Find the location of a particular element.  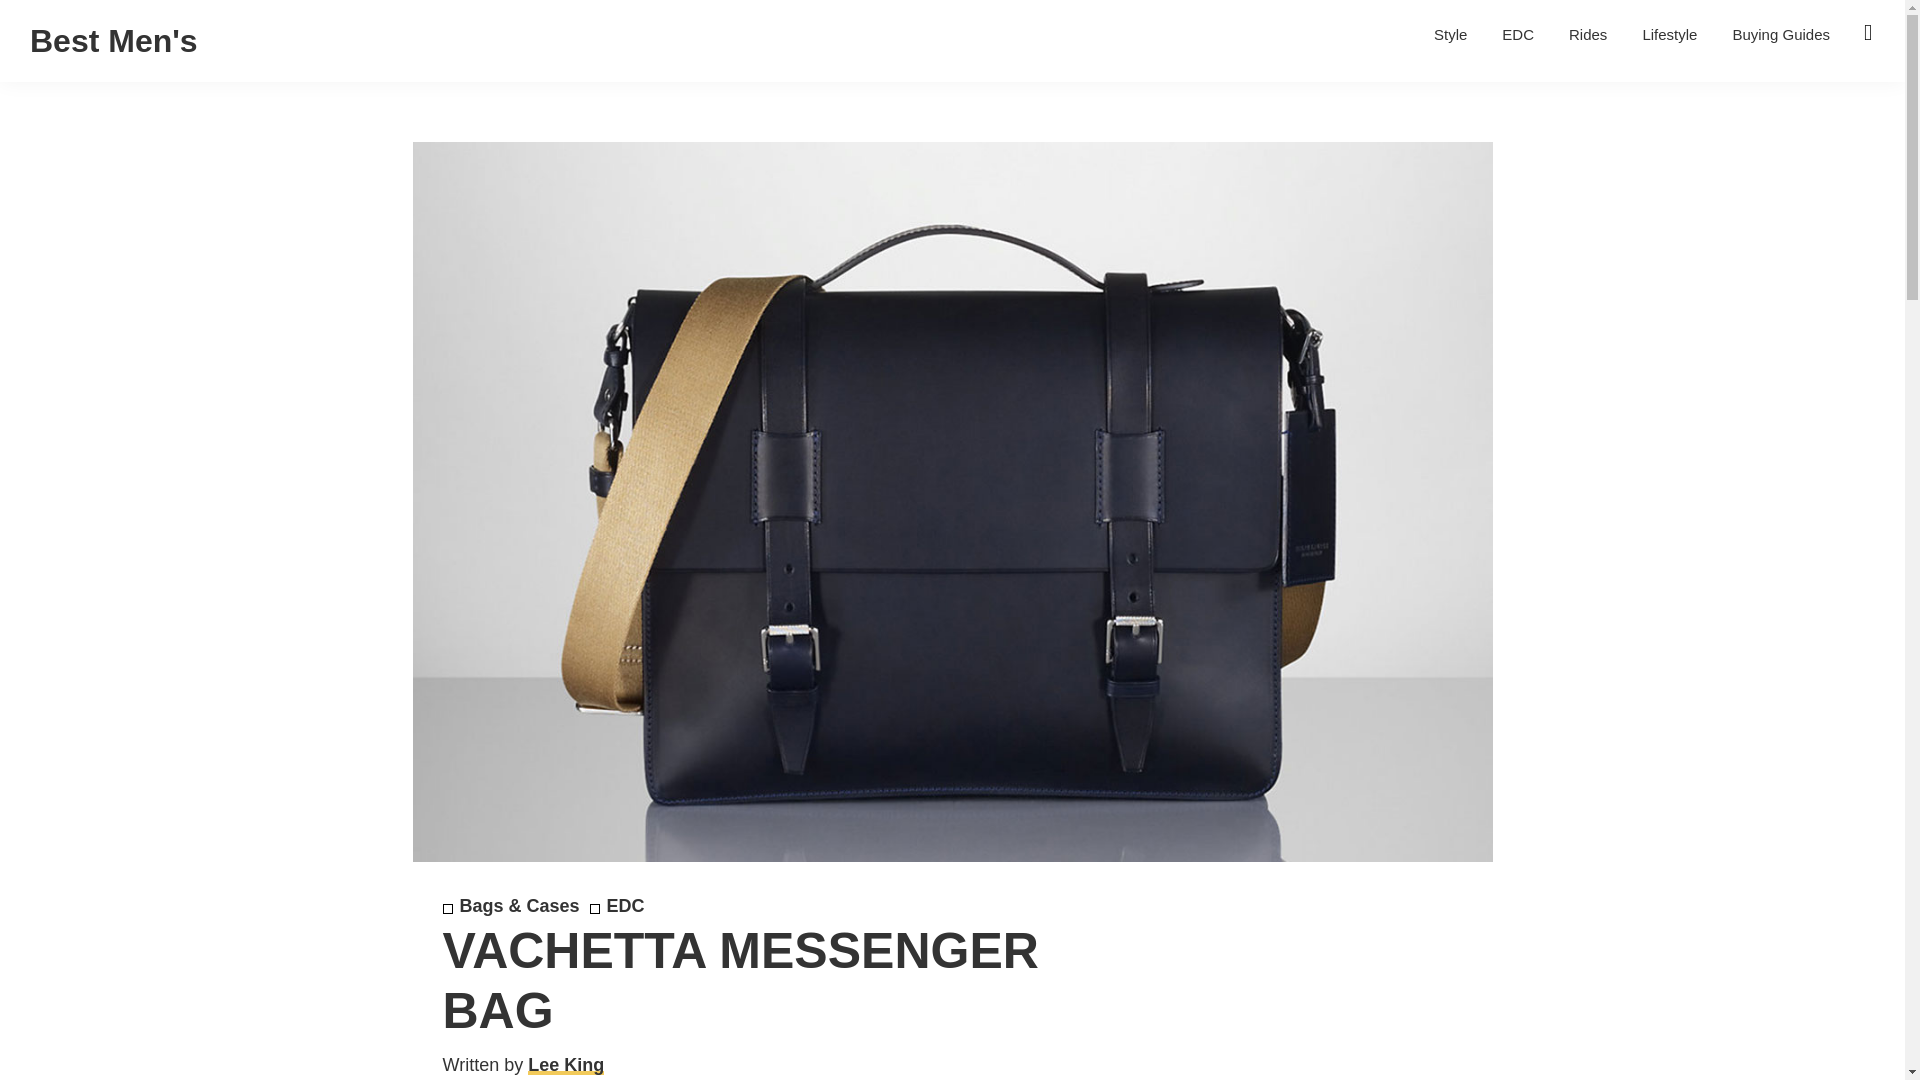

Best Men's is located at coordinates (114, 40).